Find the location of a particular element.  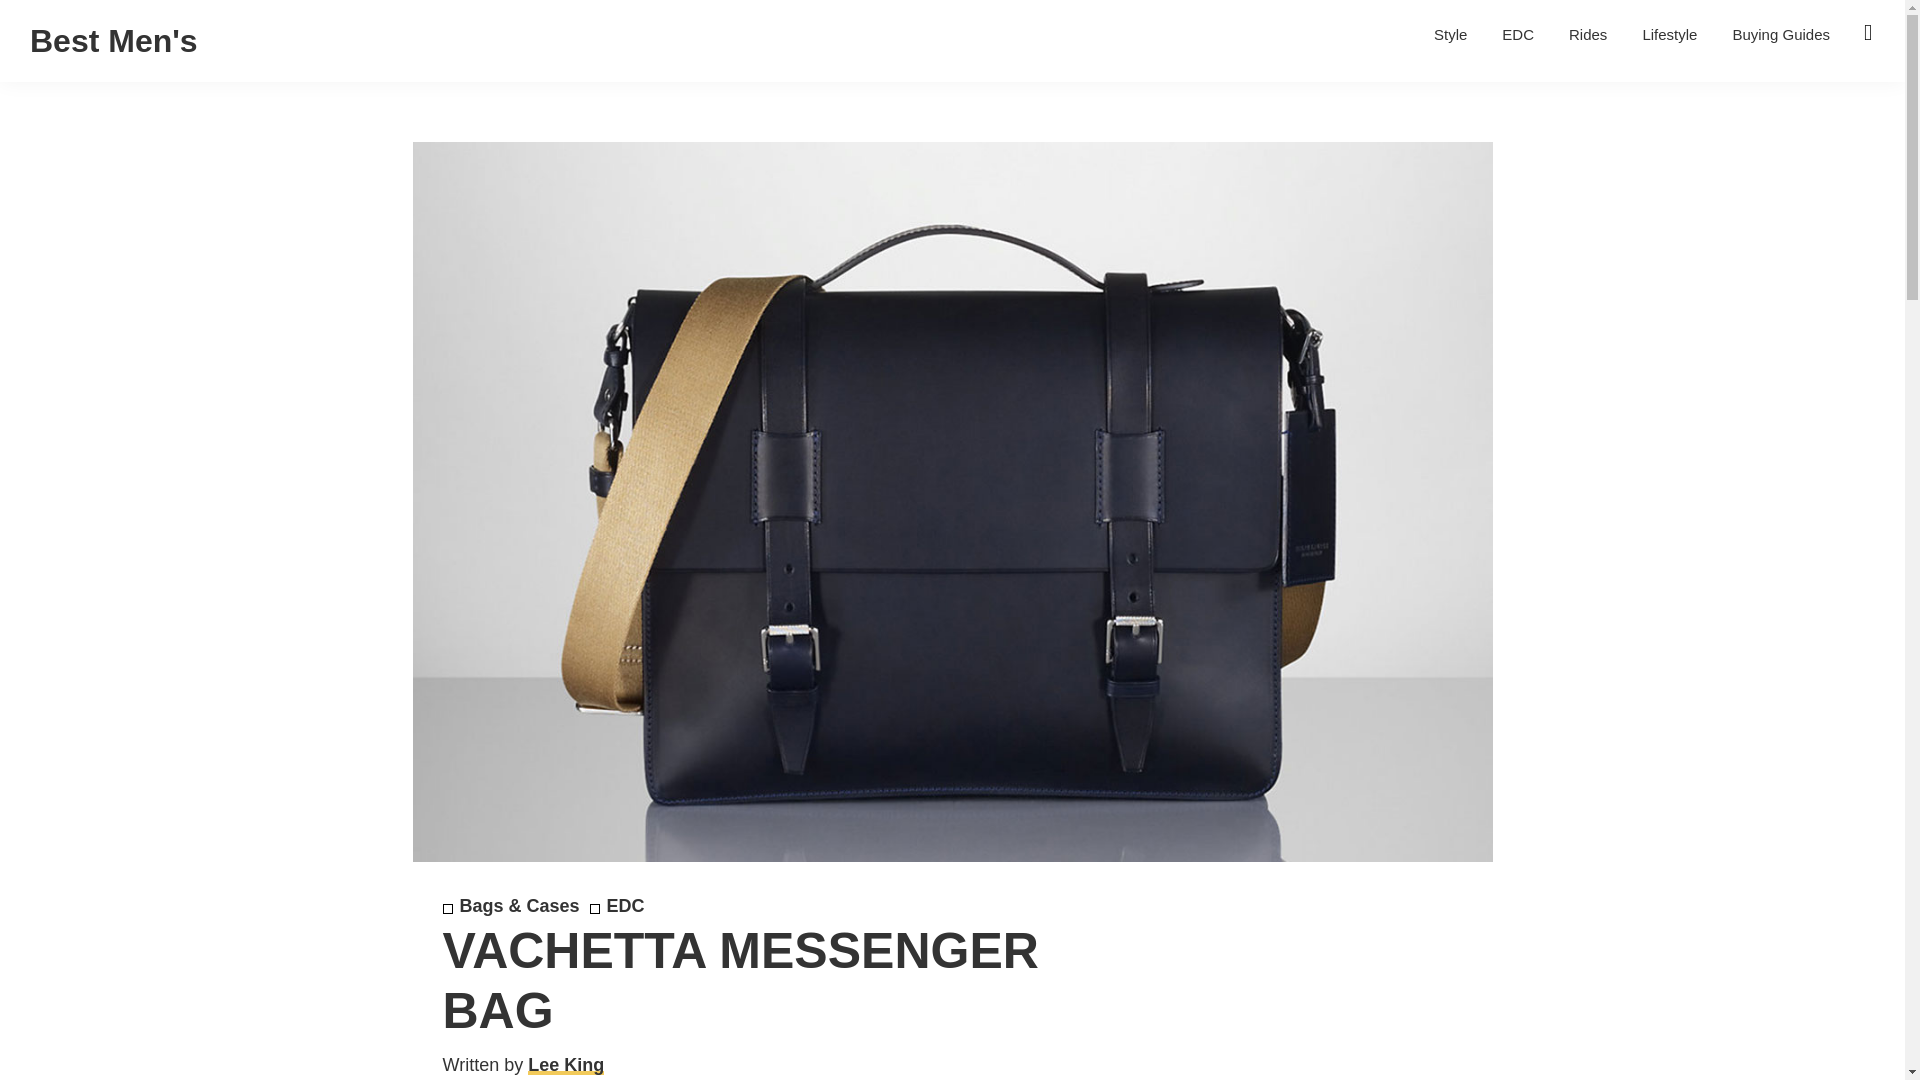

Best Men's is located at coordinates (114, 40).